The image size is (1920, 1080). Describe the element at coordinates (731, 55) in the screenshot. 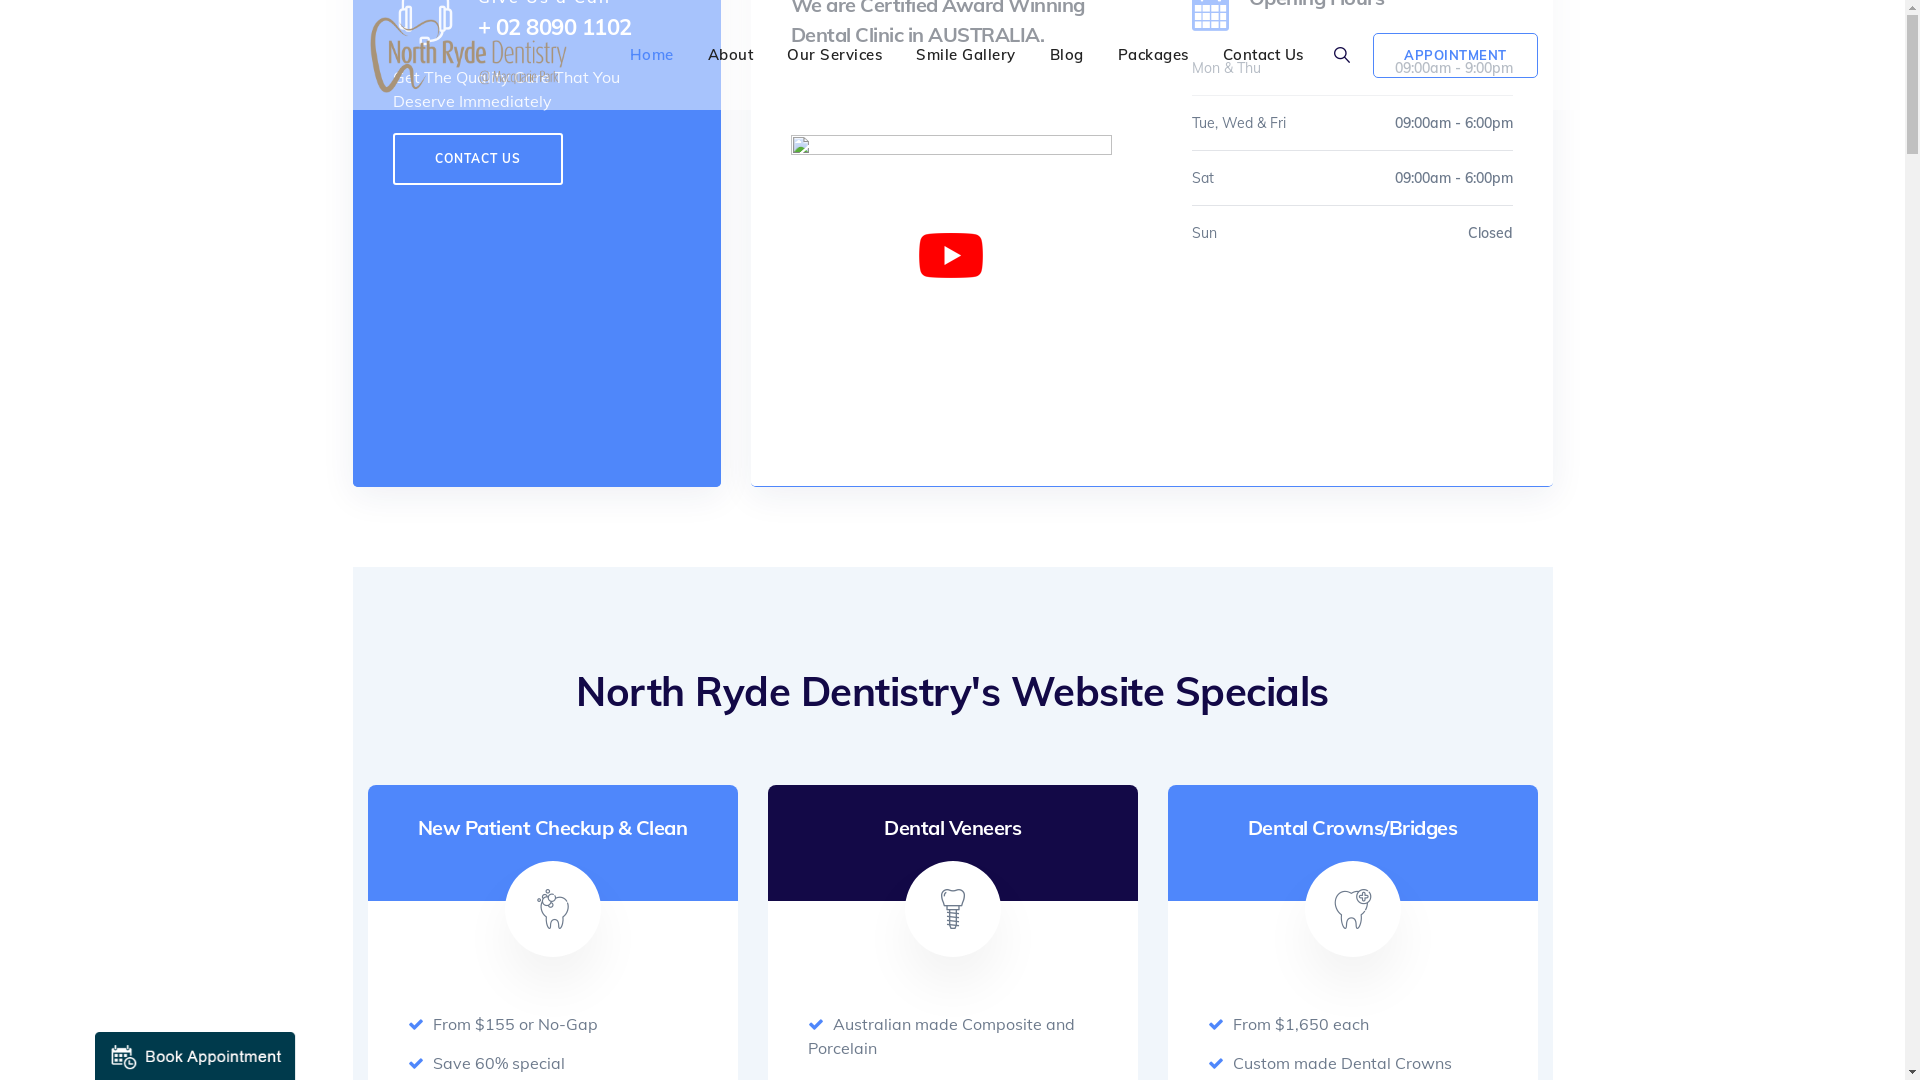

I see `About` at that location.